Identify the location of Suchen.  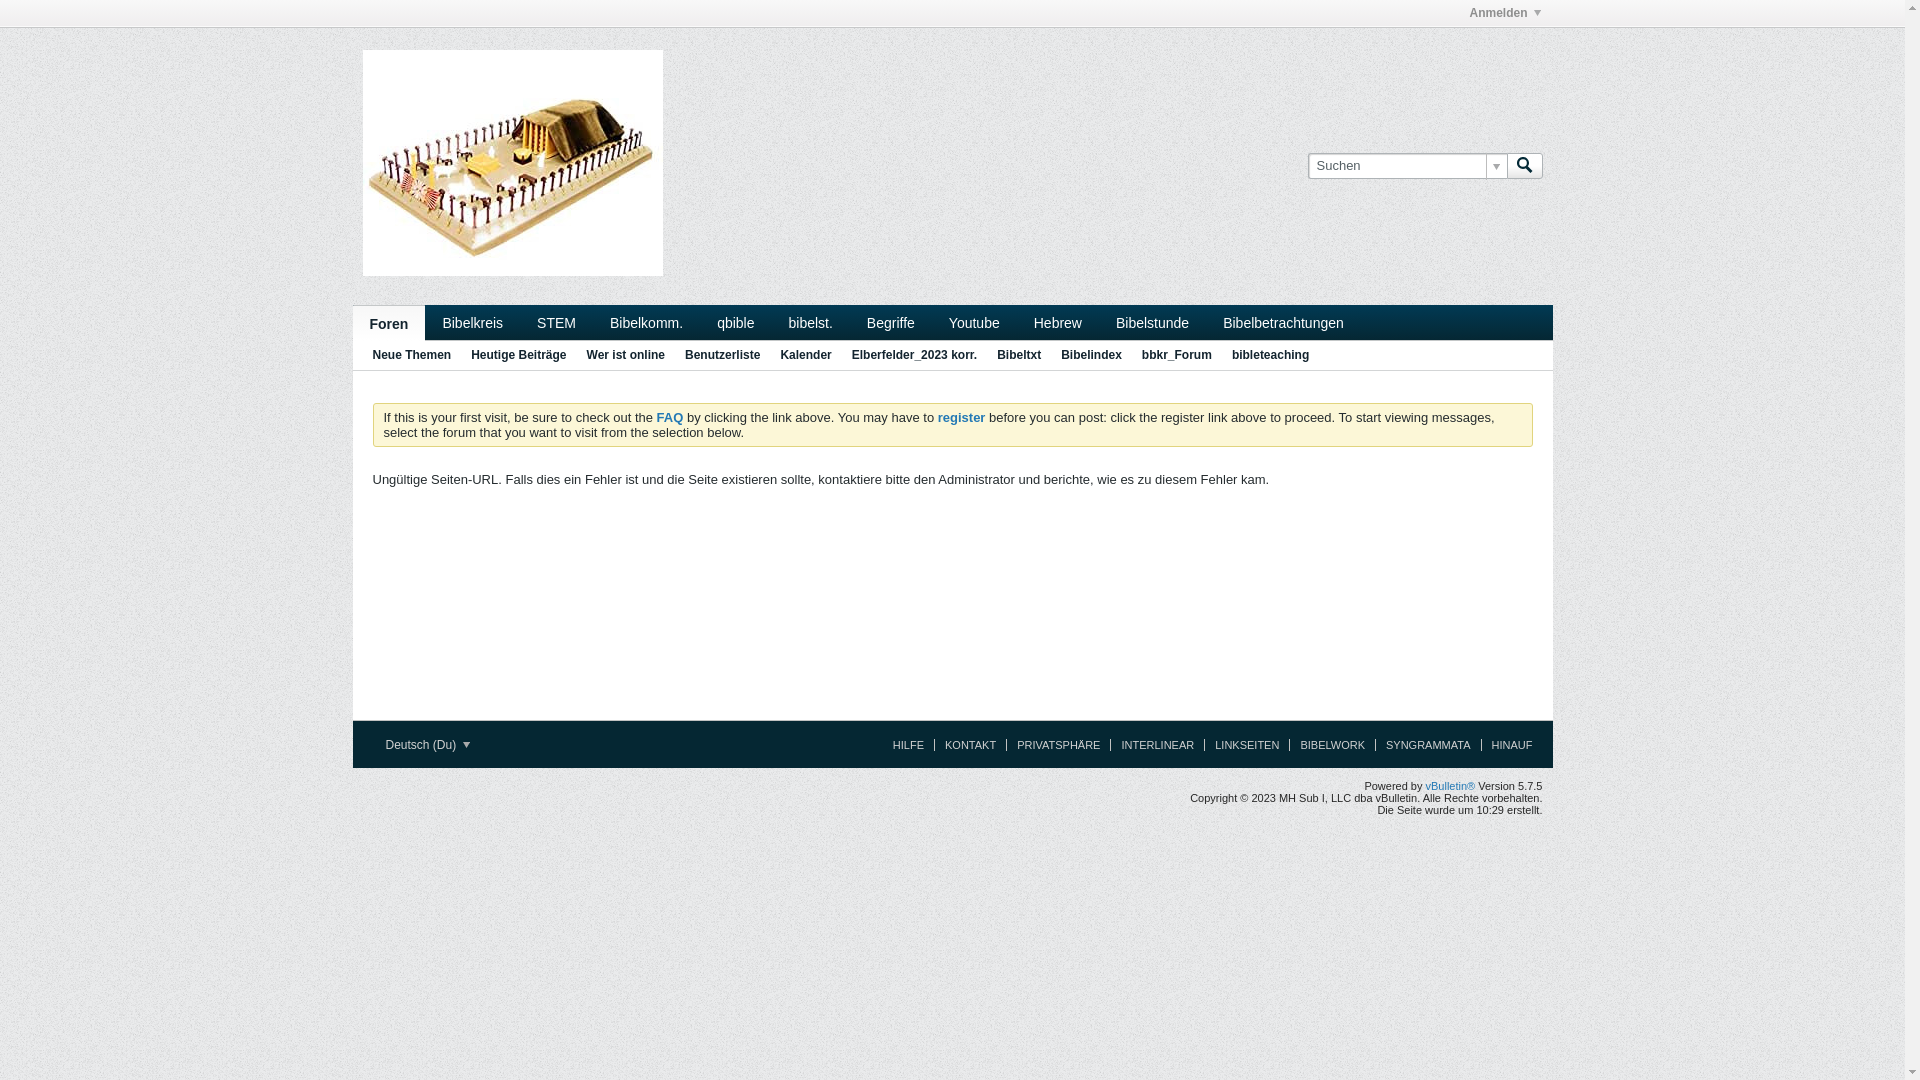
(1524, 166).